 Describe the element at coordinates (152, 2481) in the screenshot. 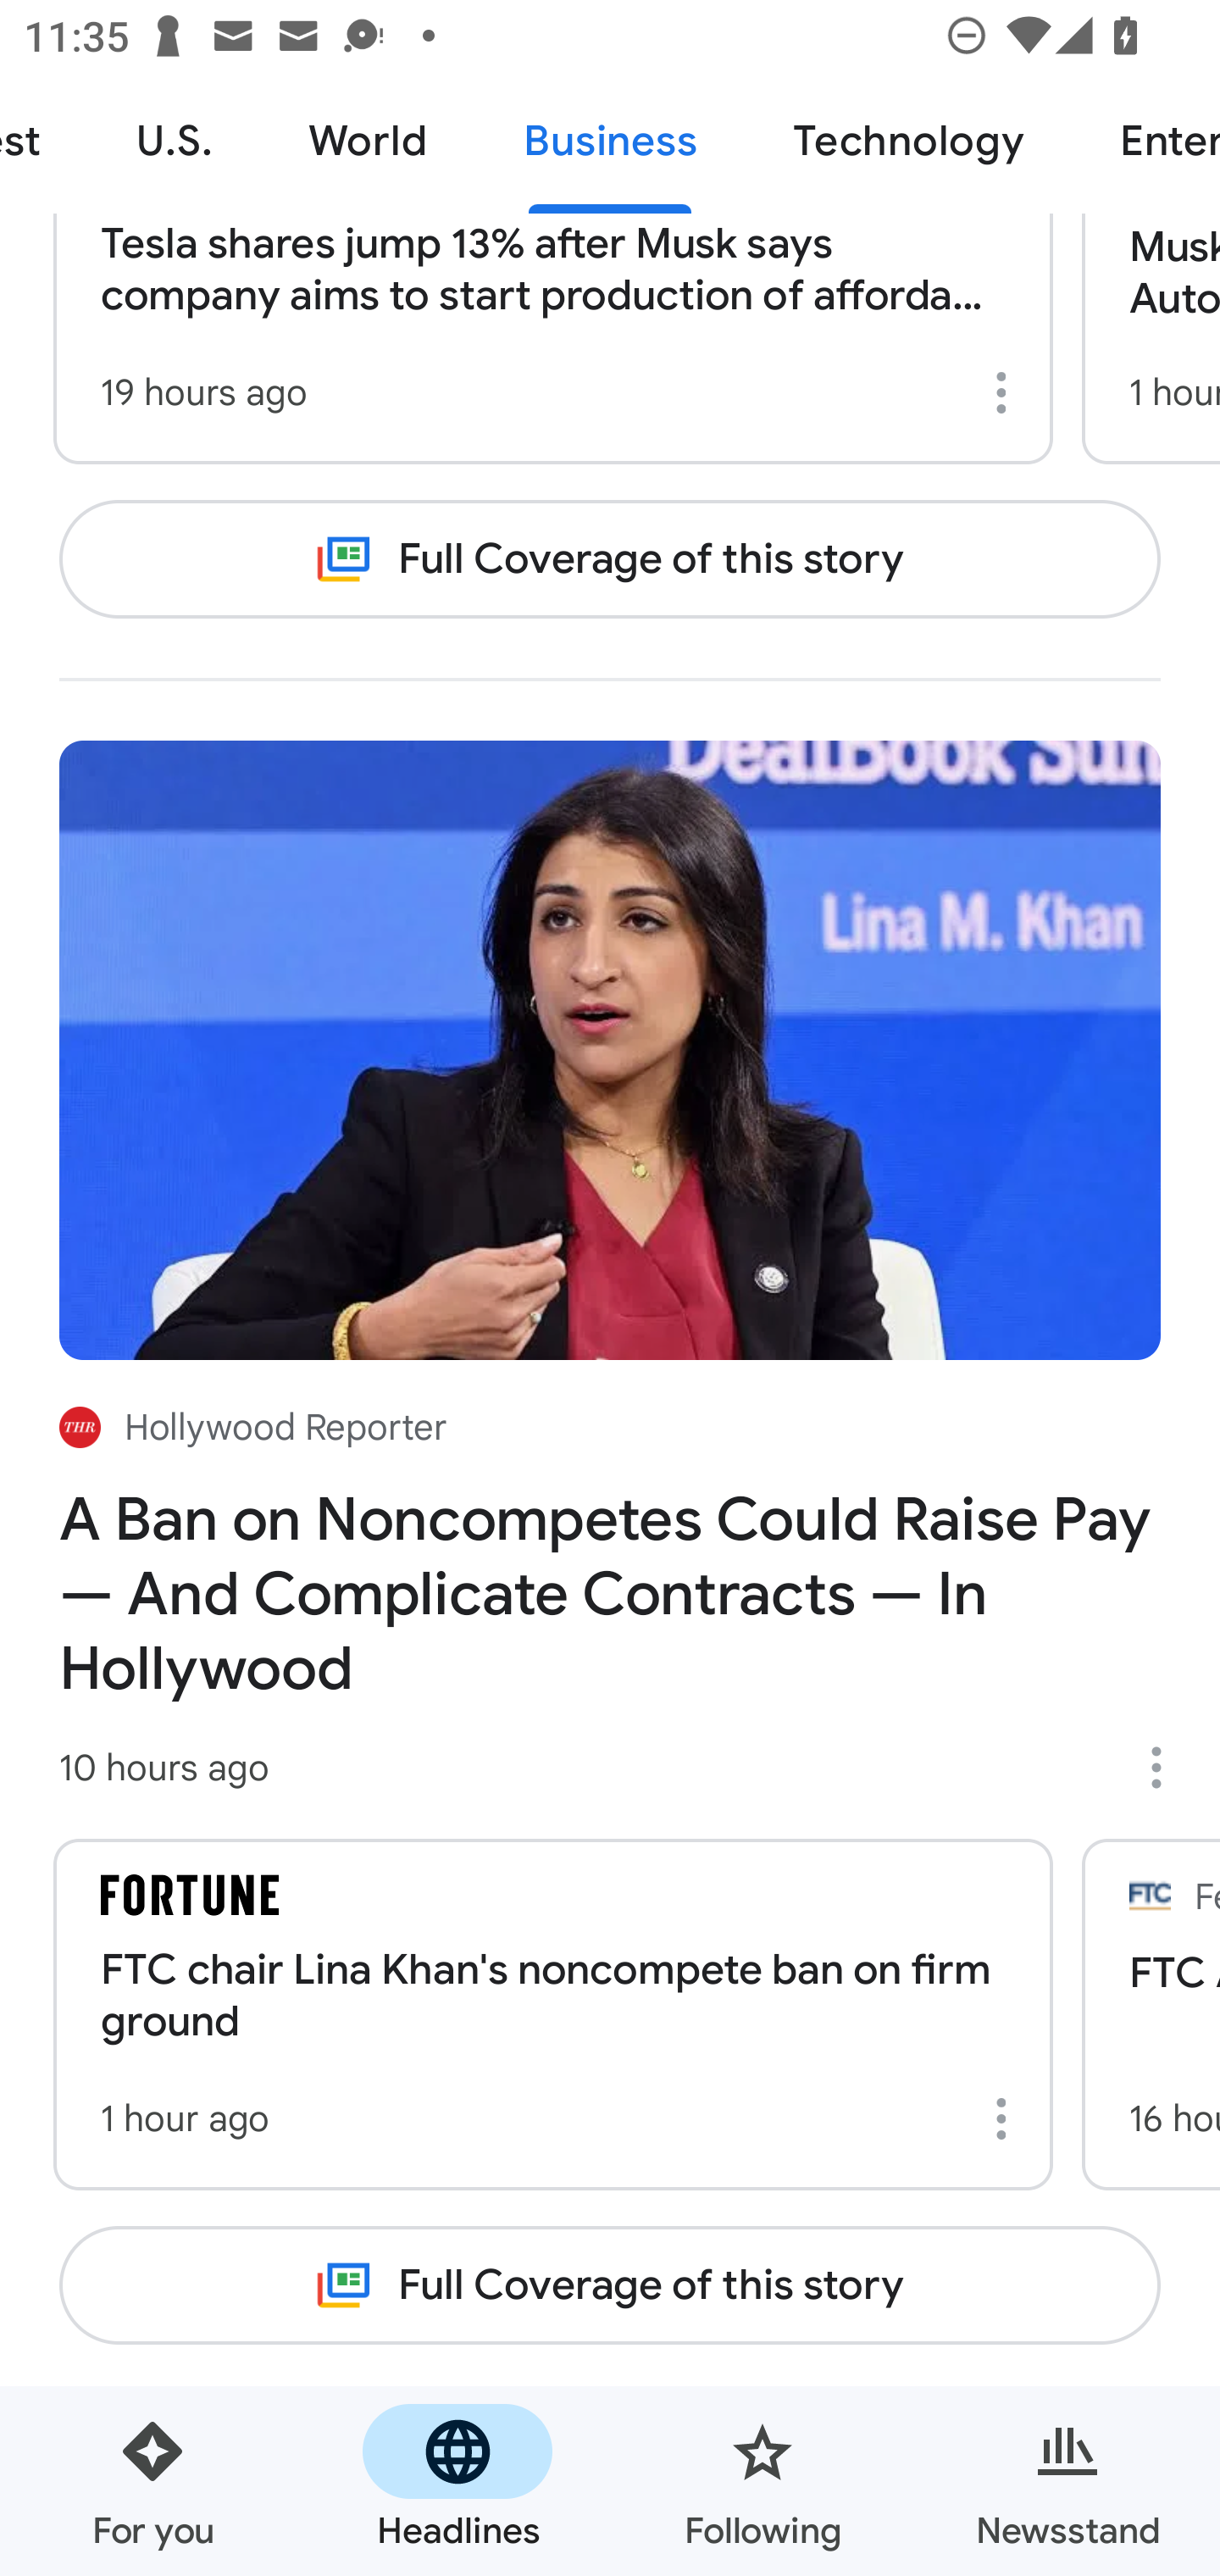

I see `For you` at that location.